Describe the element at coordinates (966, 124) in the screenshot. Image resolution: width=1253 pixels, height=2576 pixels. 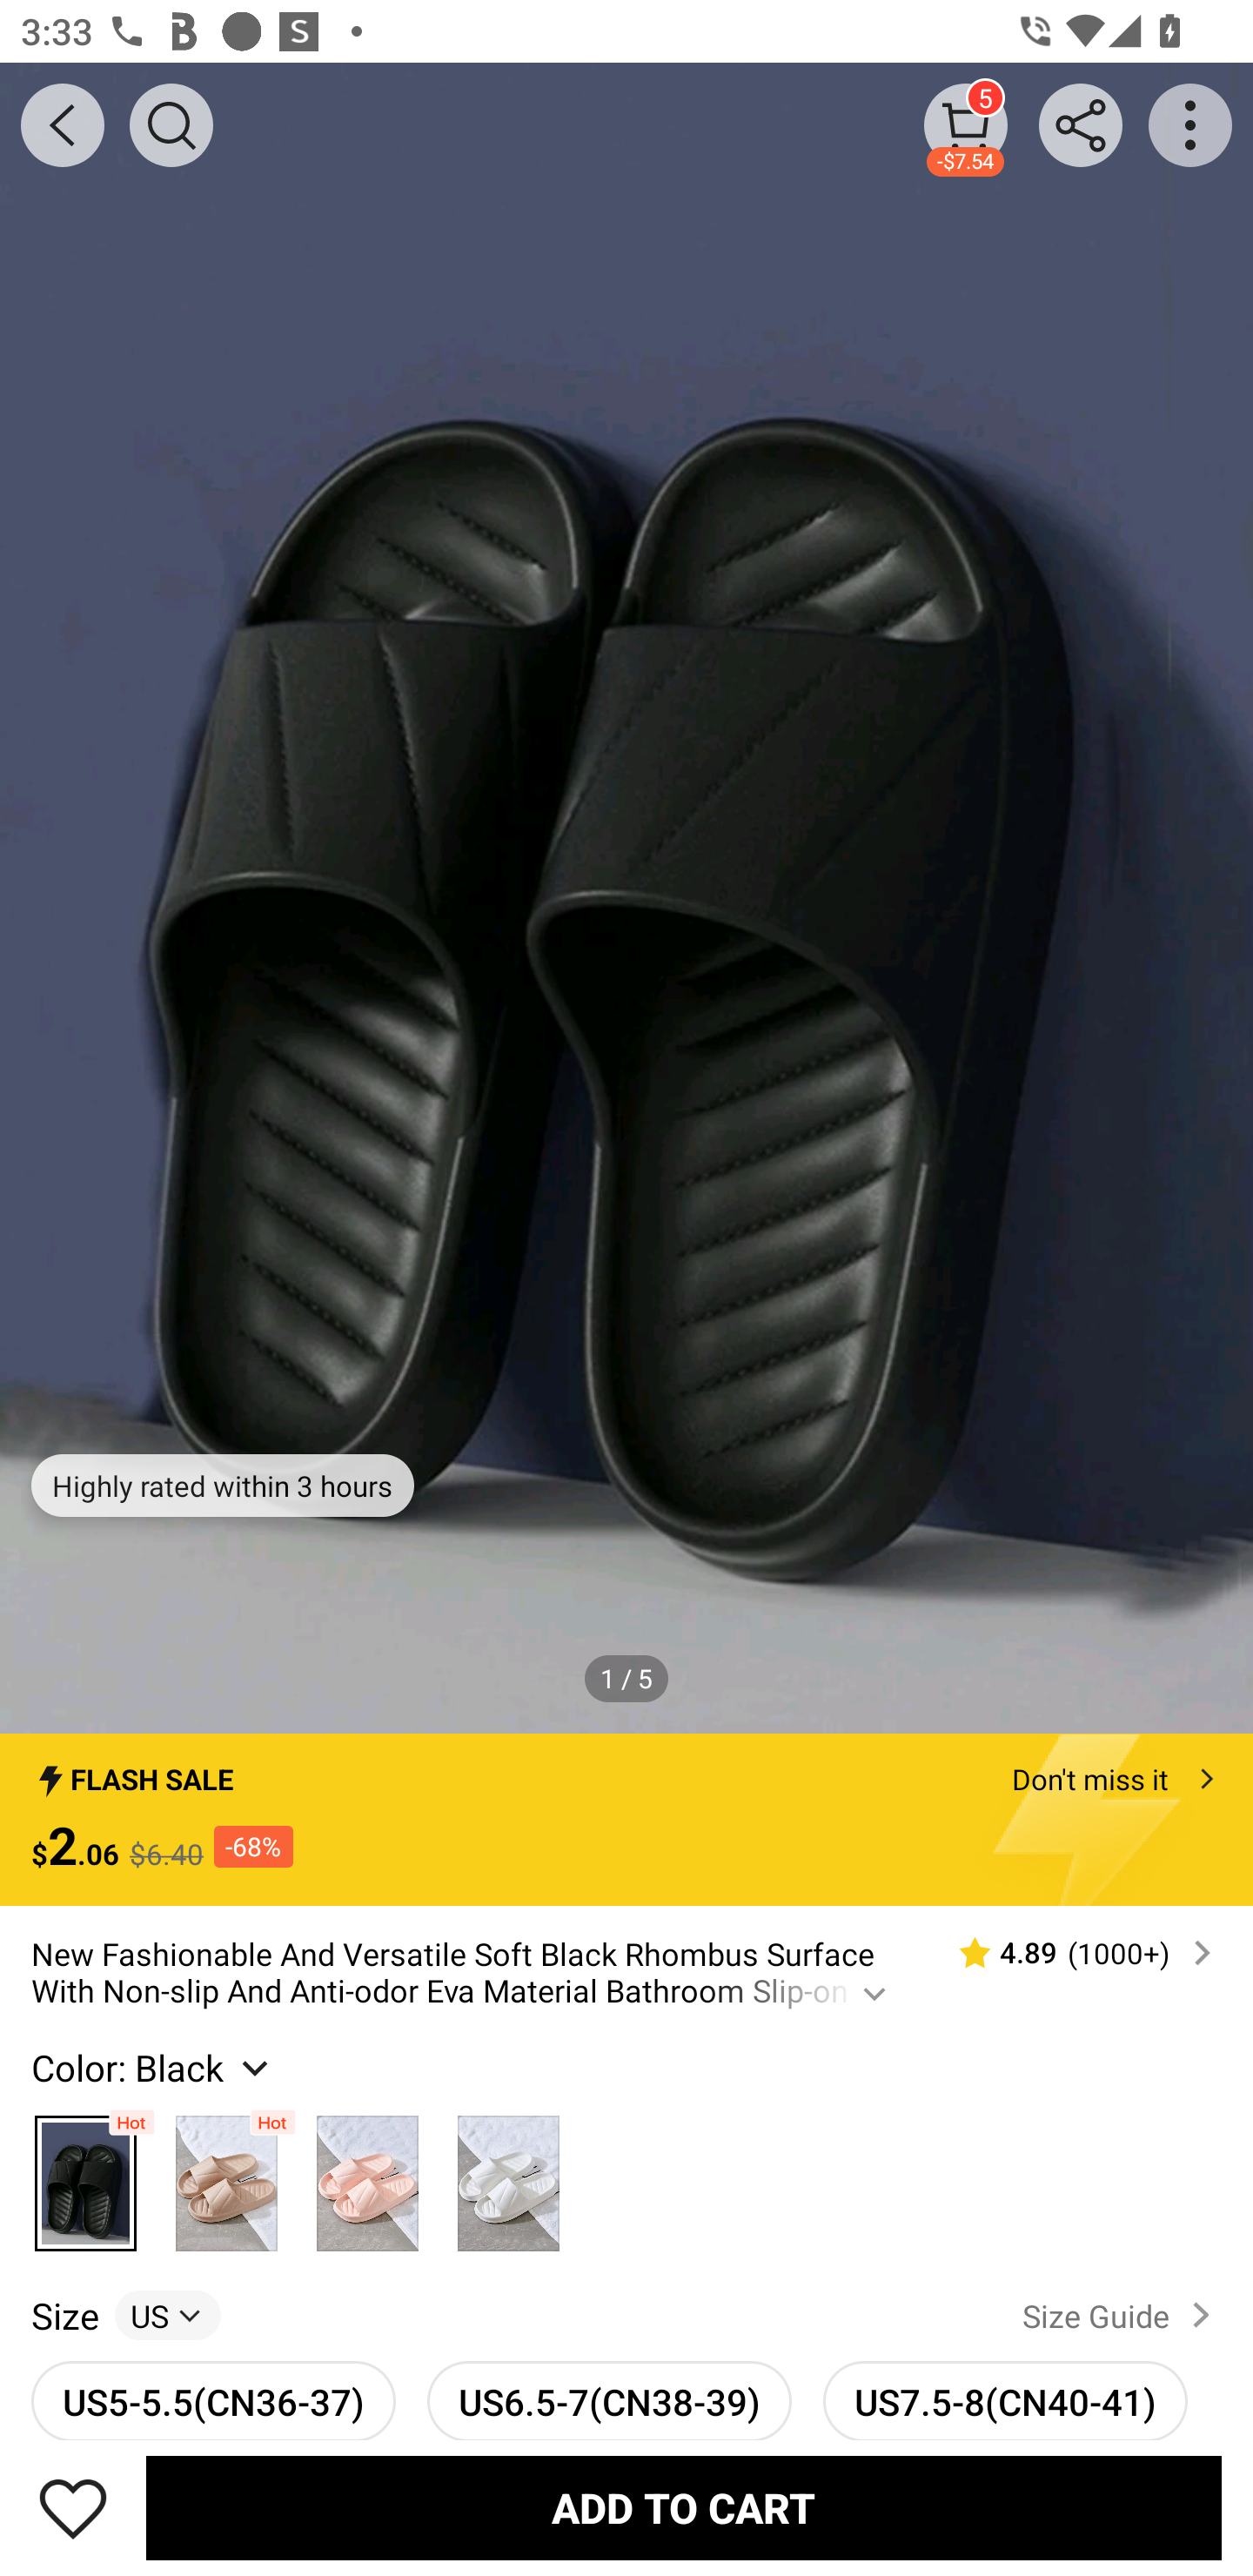
I see `5 -$7.54` at that location.